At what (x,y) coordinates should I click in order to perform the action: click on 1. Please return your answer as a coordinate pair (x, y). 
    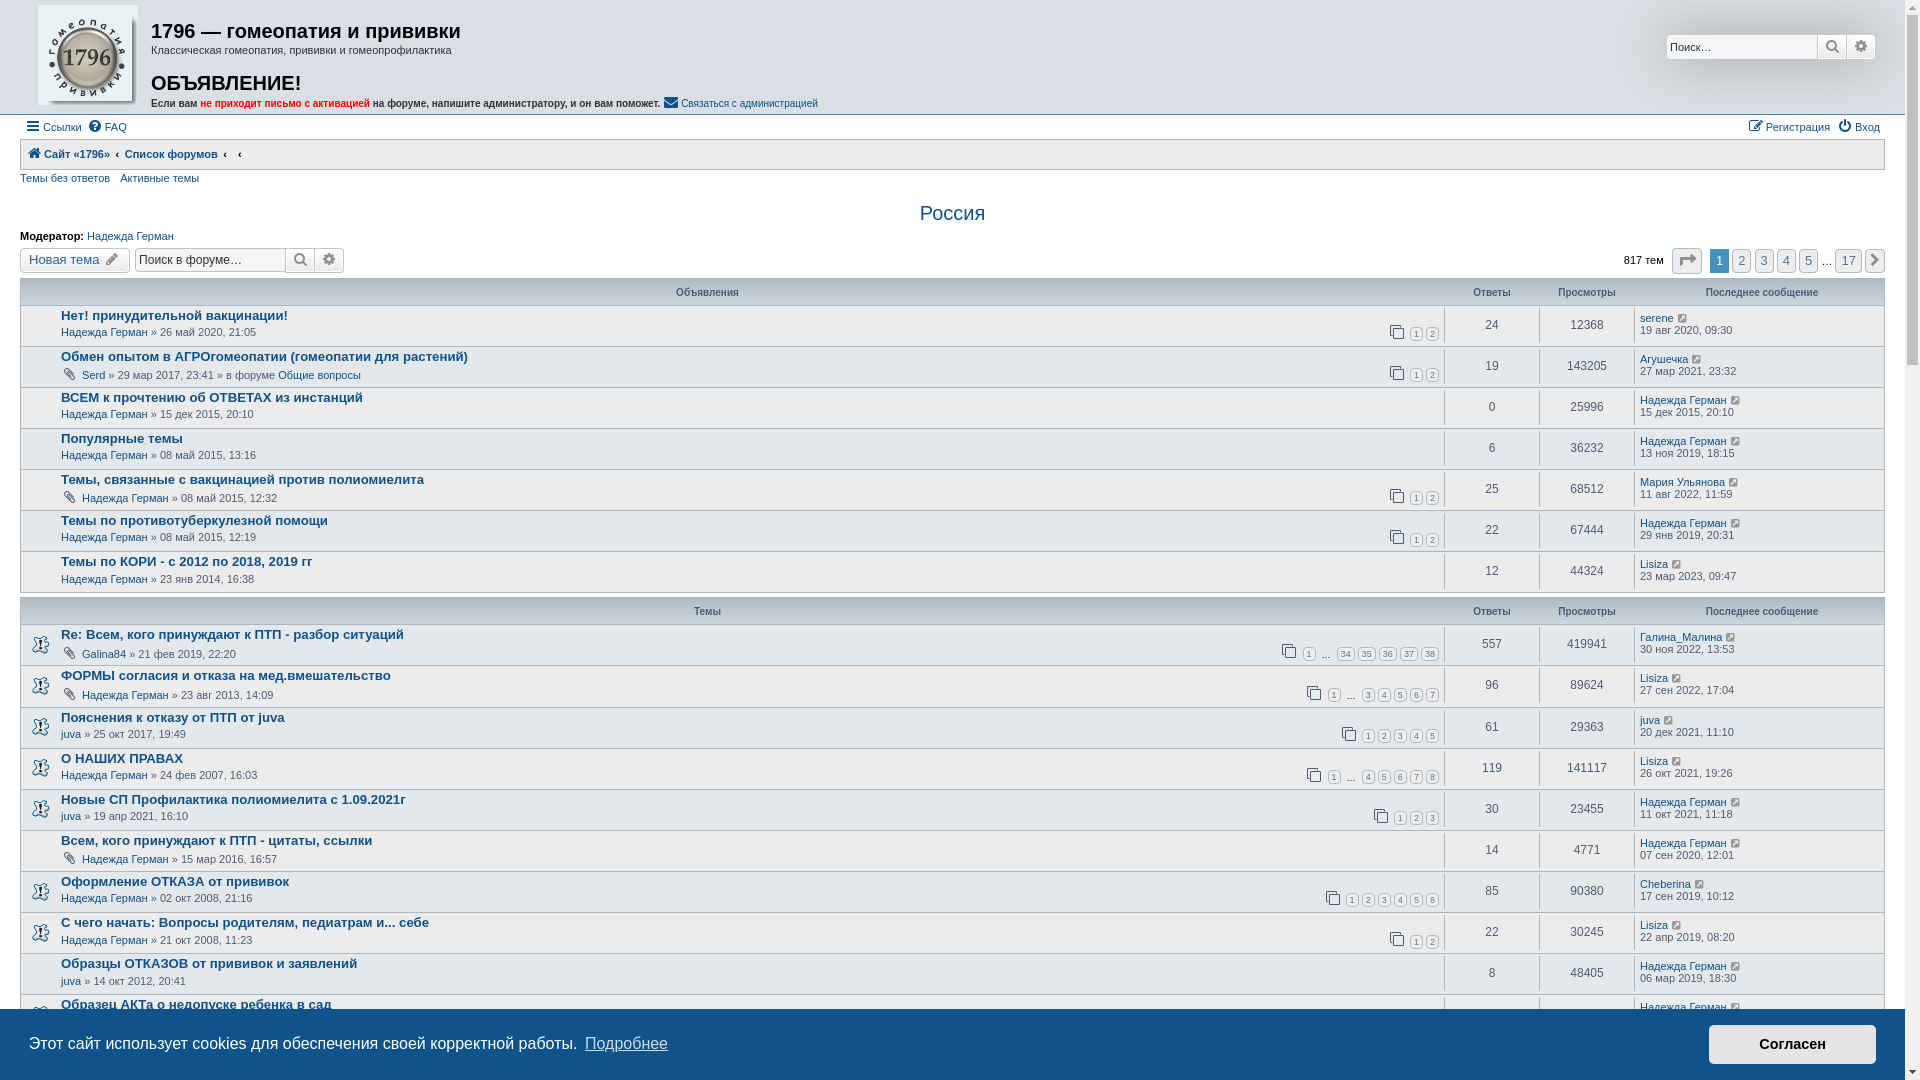
    Looking at the image, I should click on (1334, 776).